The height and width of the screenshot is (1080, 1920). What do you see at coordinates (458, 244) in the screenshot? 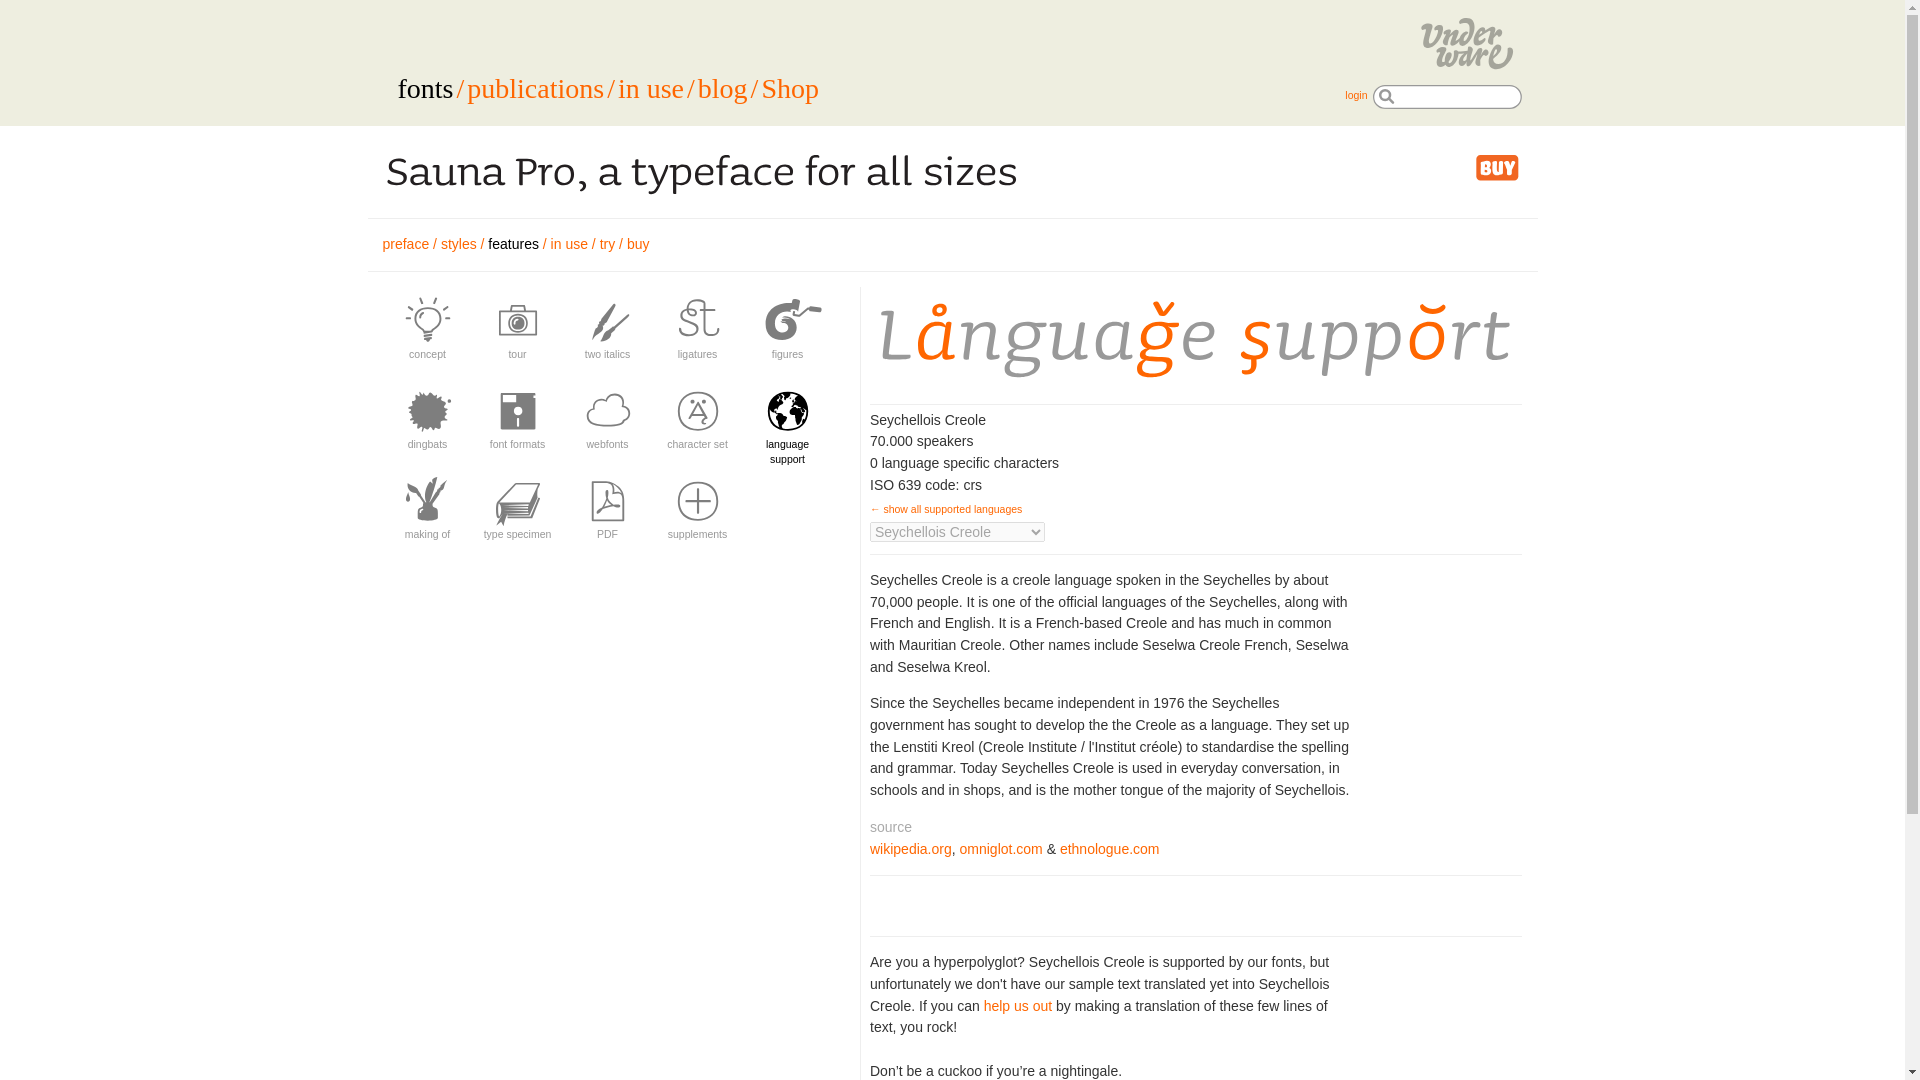
I see `styles` at bounding box center [458, 244].